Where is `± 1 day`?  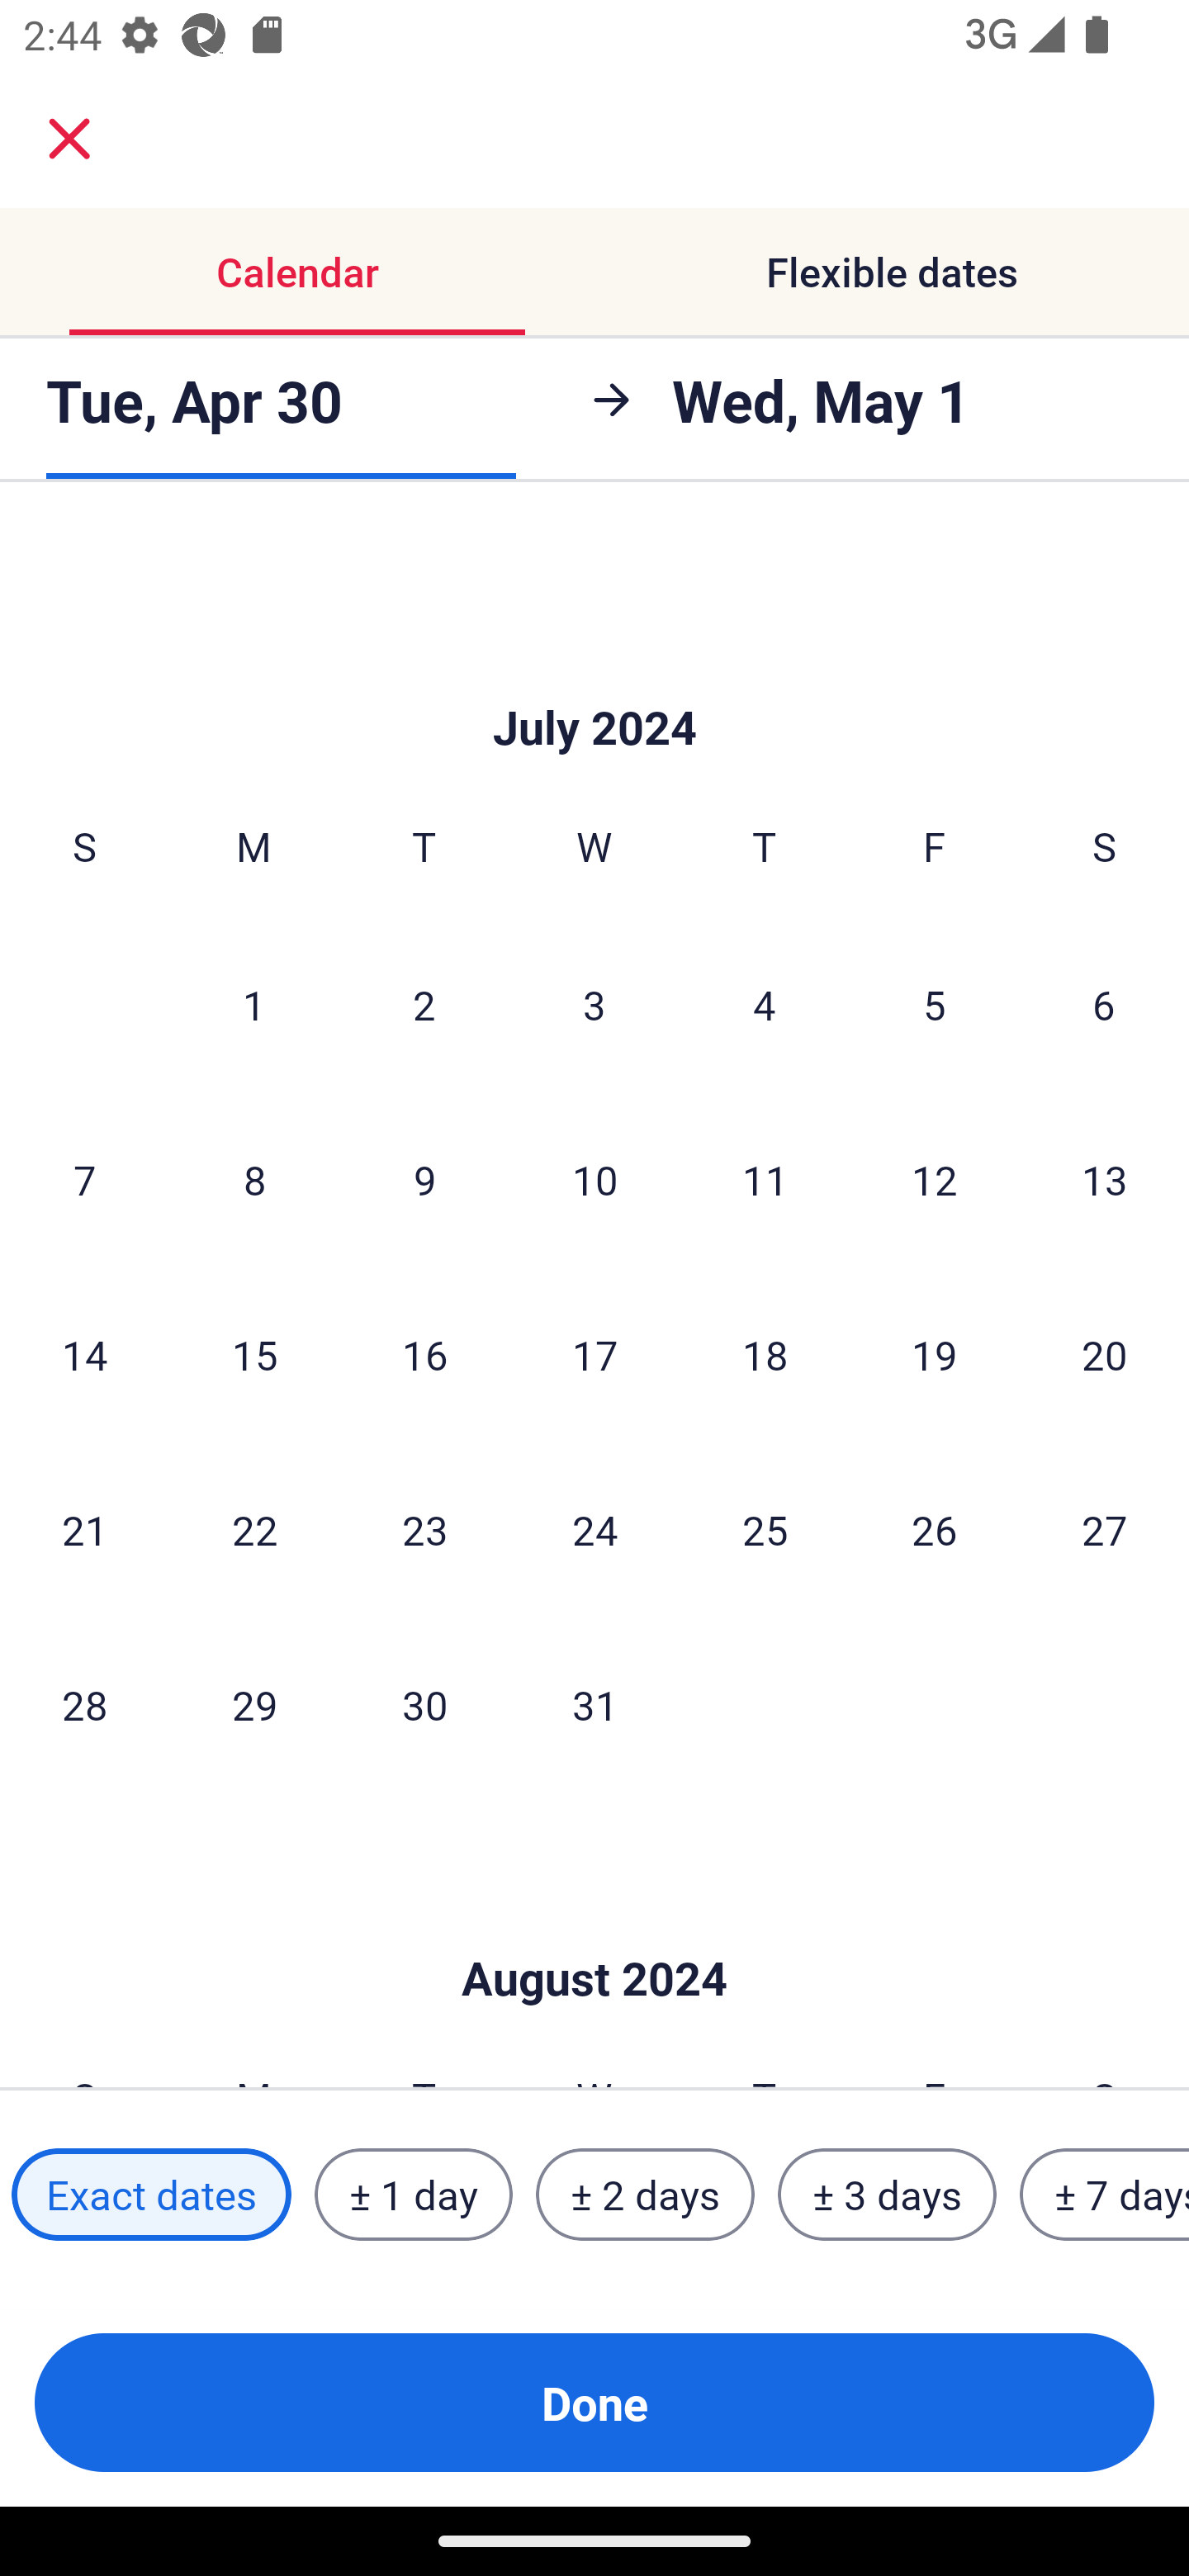 ± 1 day is located at coordinates (413, 2195).